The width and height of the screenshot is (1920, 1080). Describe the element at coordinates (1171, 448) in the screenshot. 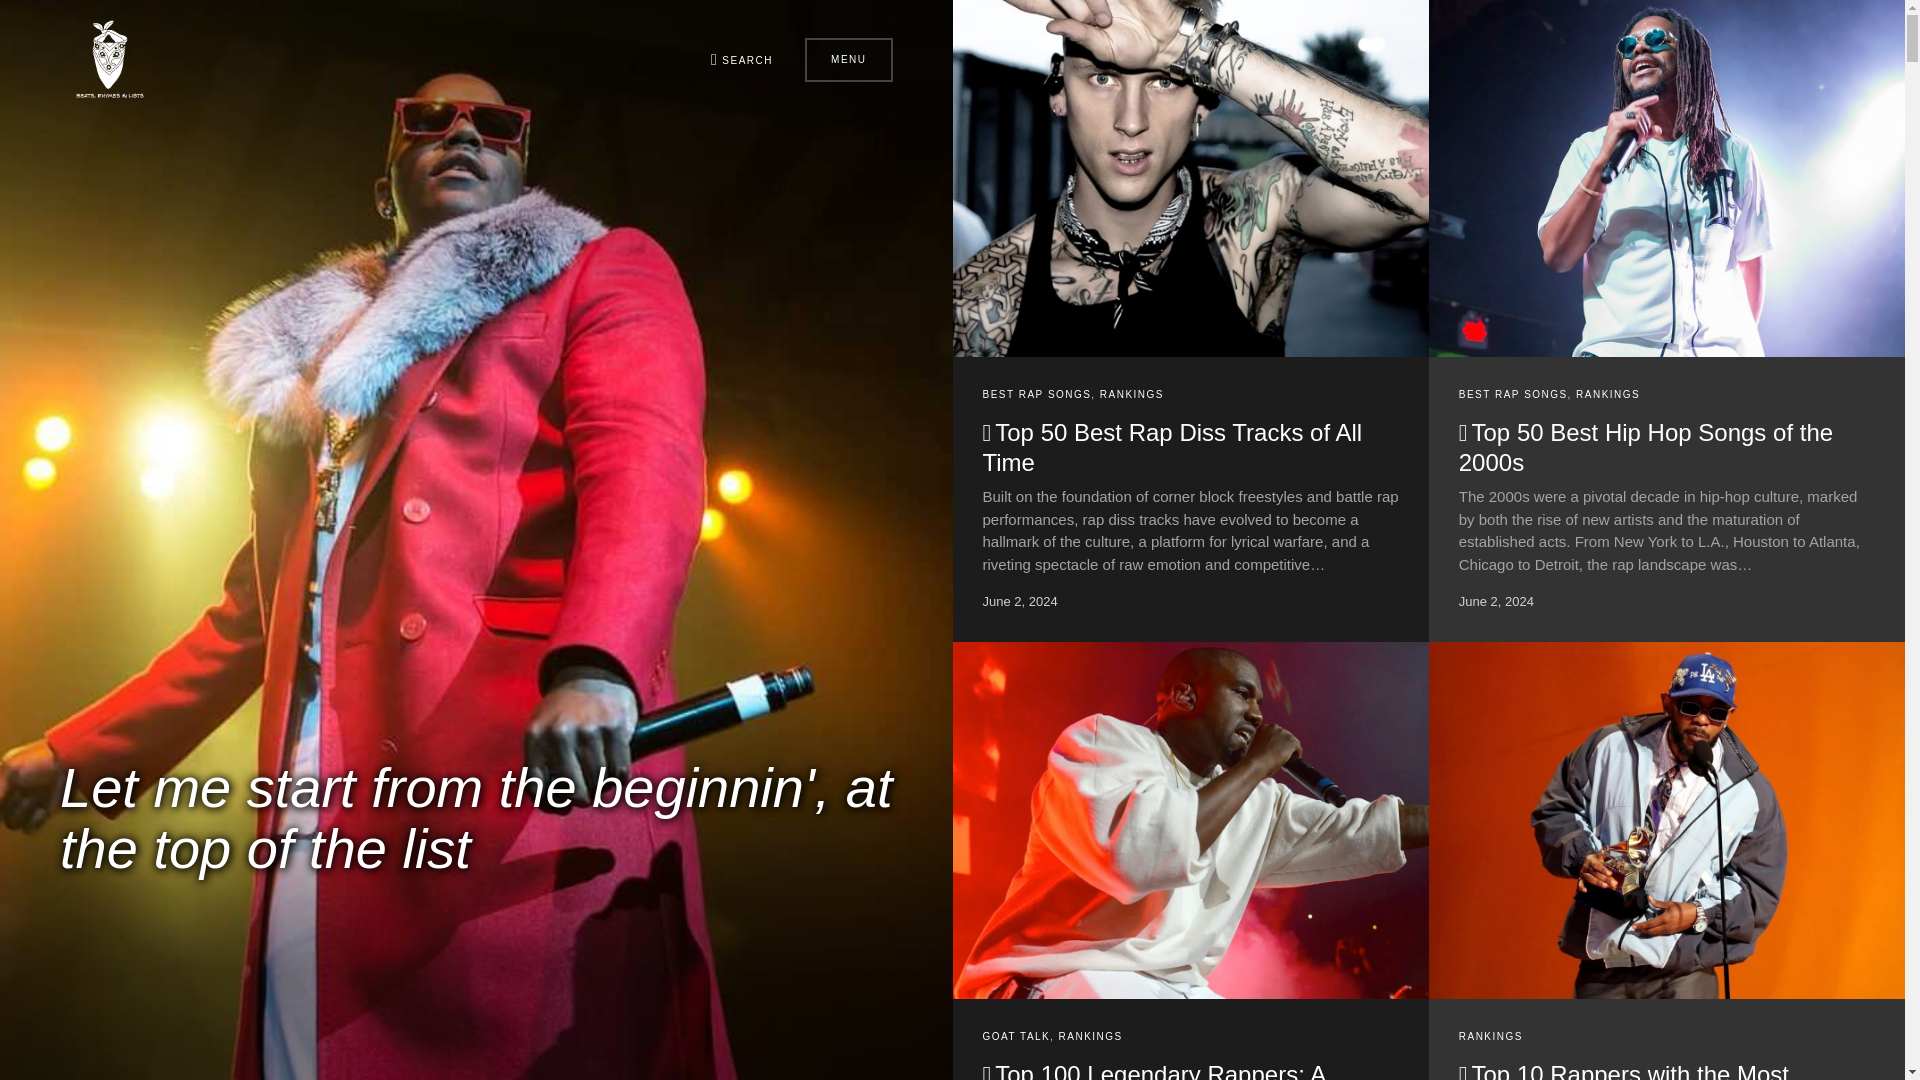

I see `Top 50 Best Rap Diss Tracks of All Time` at that location.